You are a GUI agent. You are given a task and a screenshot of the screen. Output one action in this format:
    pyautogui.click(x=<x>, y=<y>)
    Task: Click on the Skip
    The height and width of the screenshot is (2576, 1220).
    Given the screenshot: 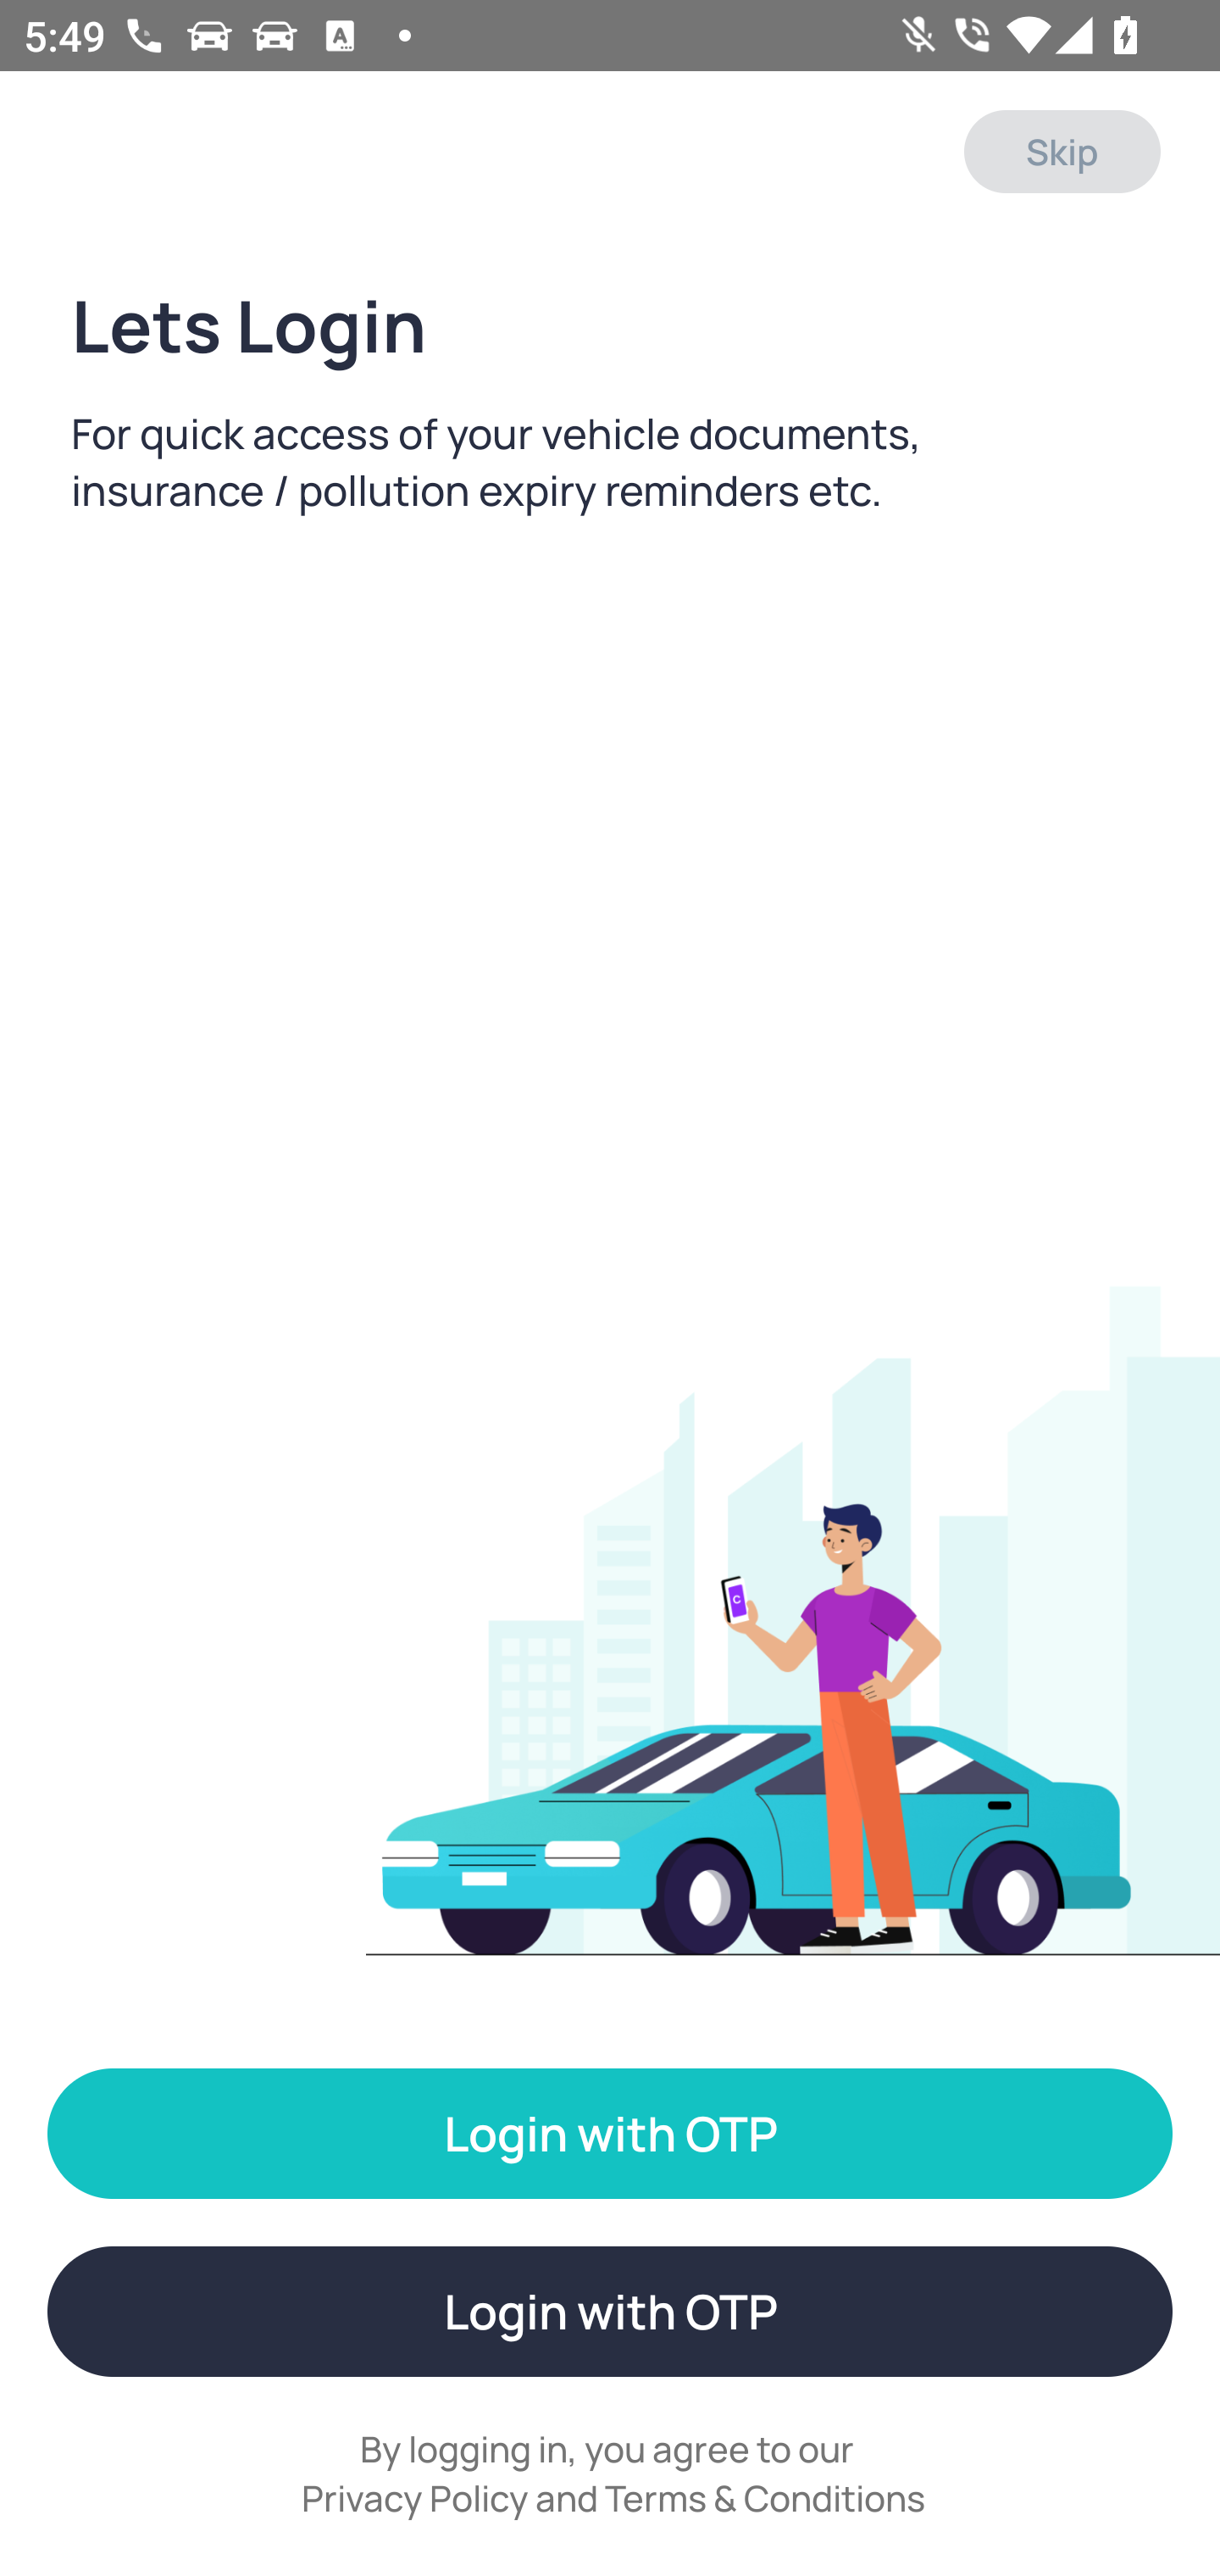 What is the action you would take?
    pyautogui.click(x=1062, y=152)
    